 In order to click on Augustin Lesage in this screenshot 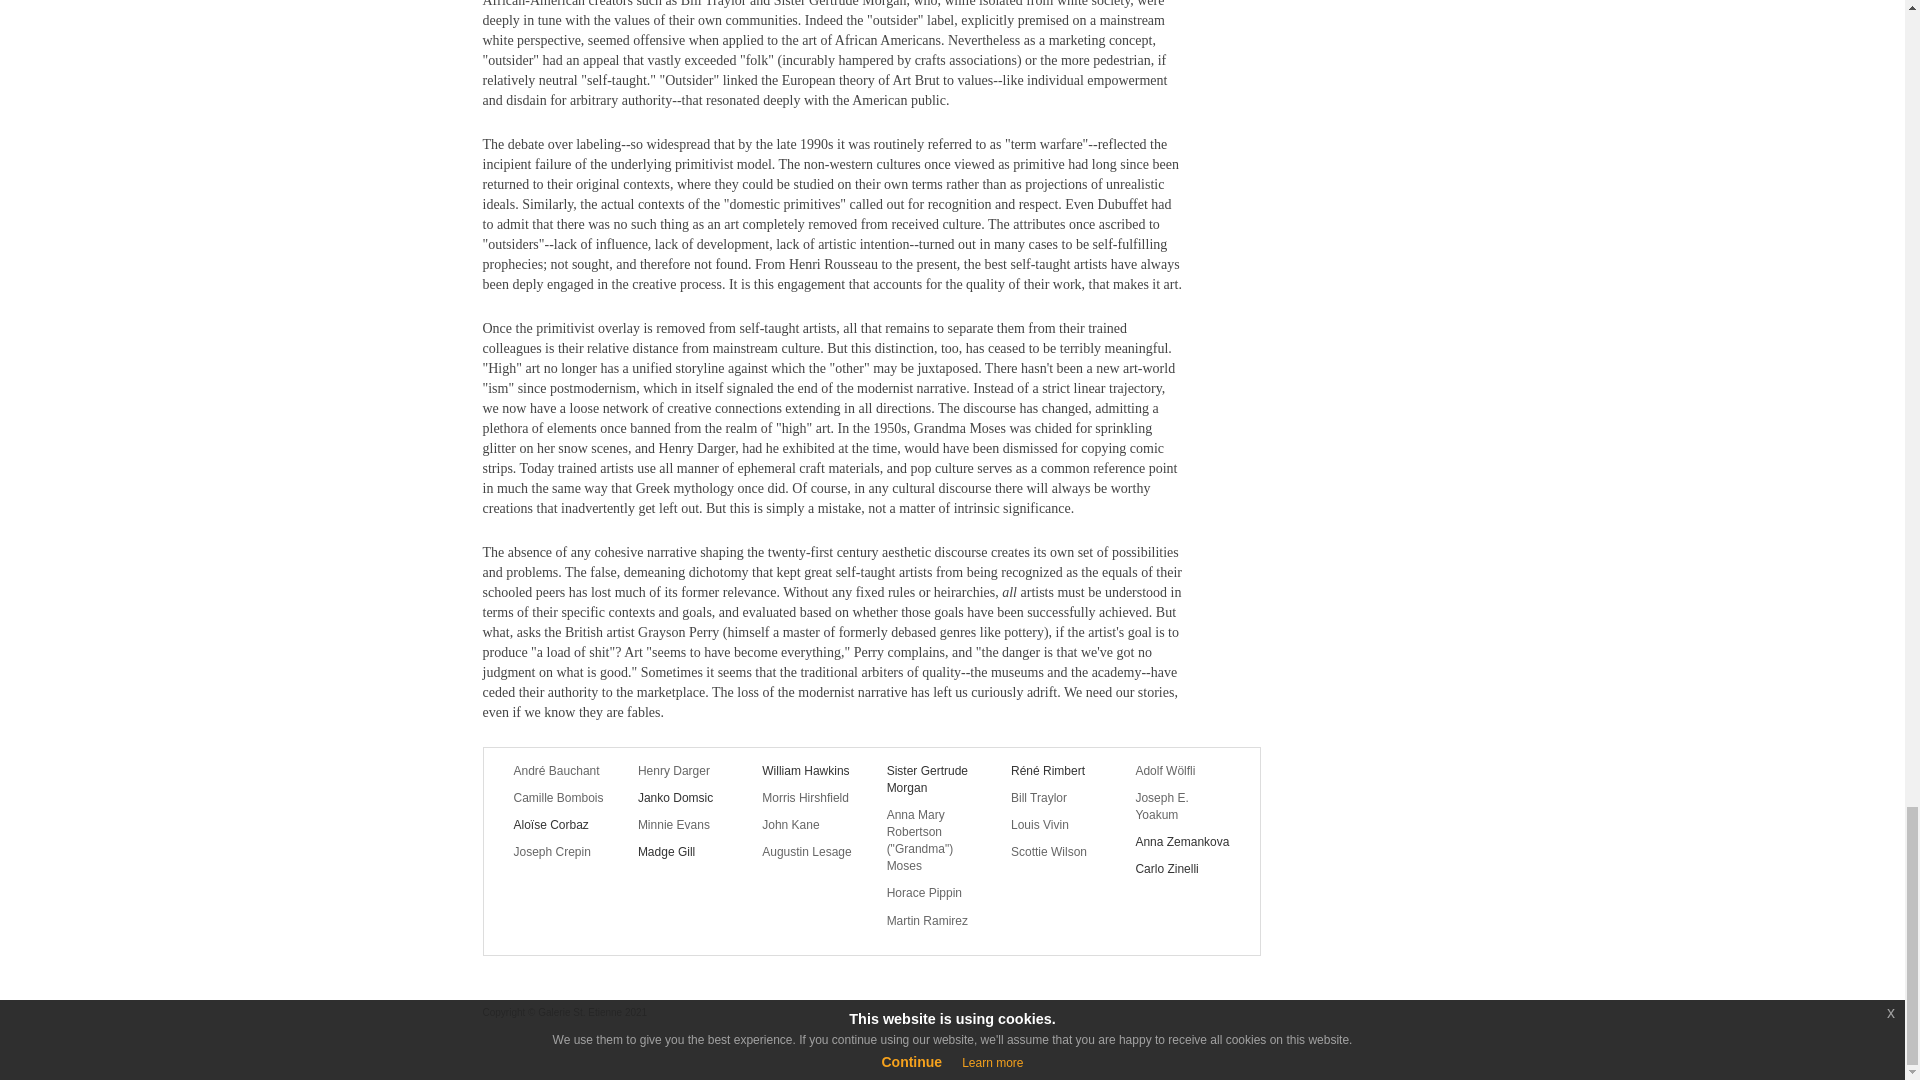, I will do `click(809, 852)`.